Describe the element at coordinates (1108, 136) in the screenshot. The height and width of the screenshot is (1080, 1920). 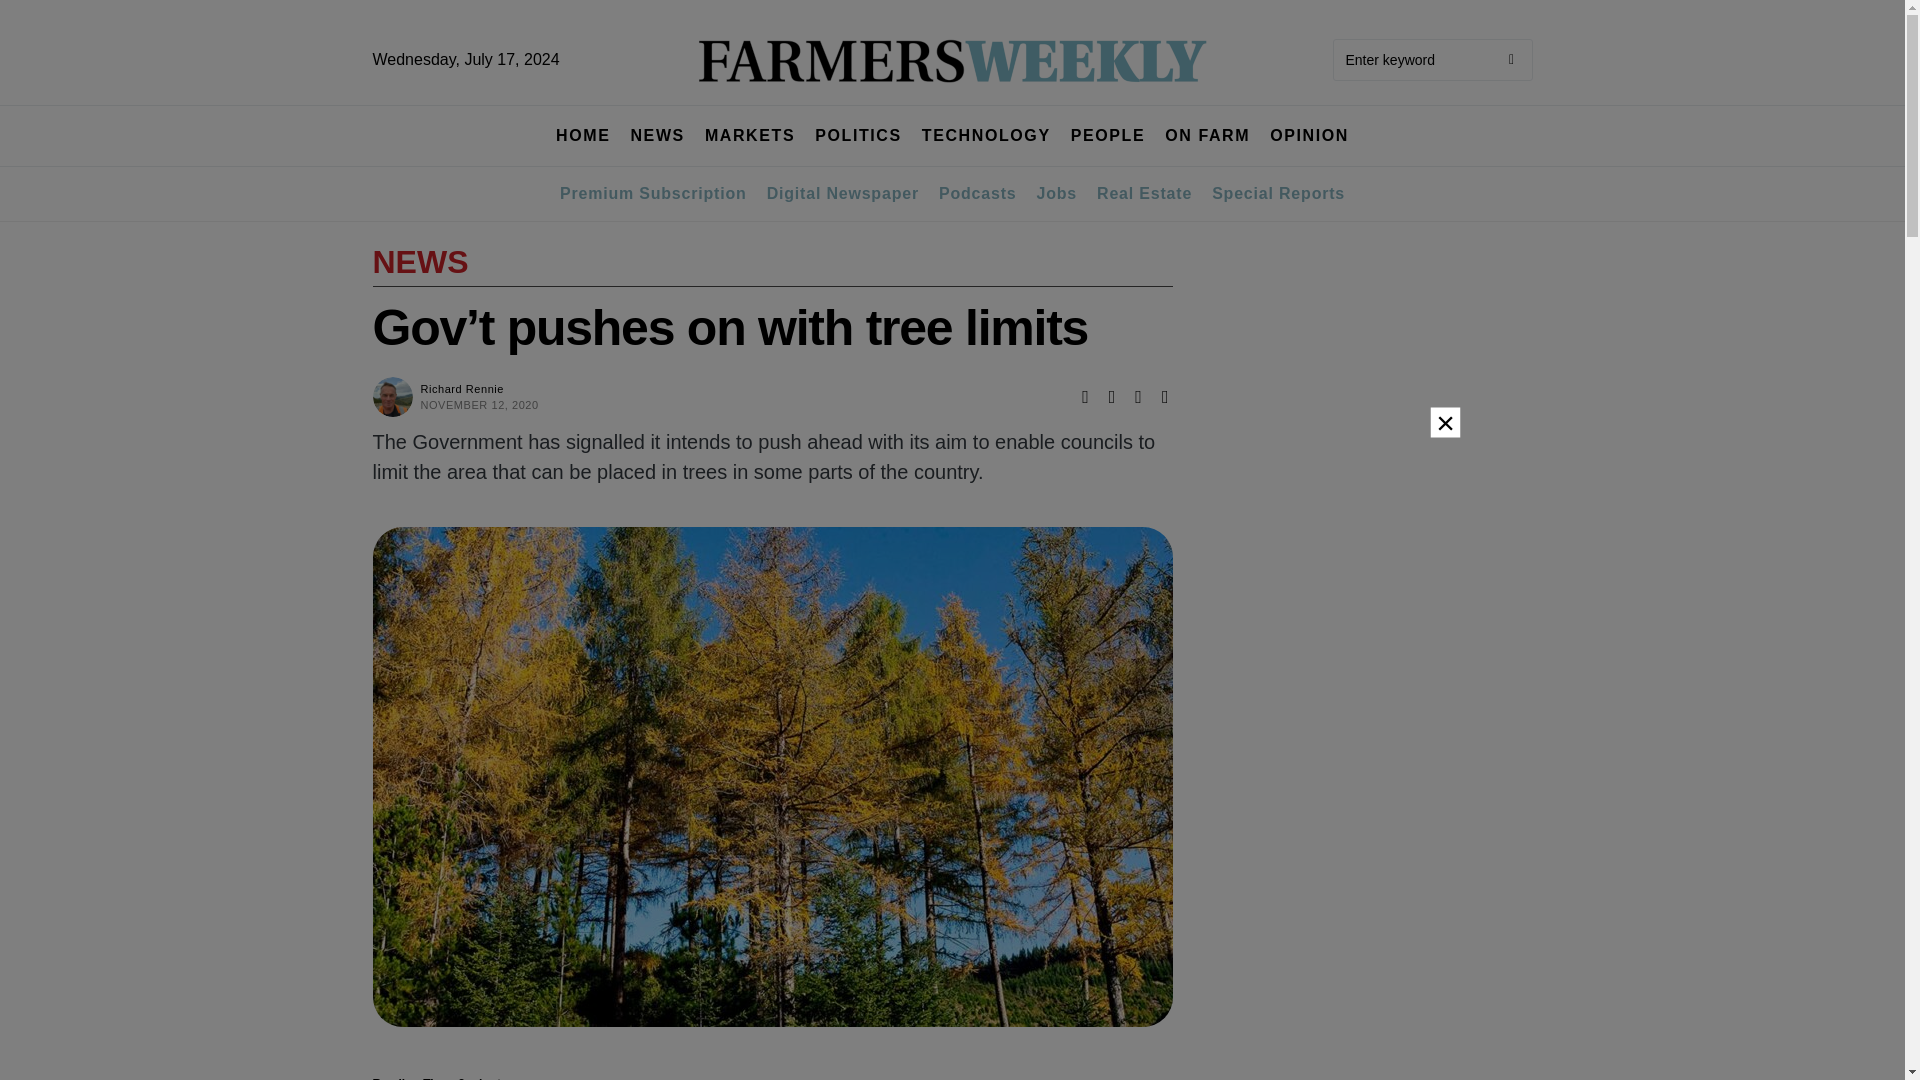
I see `PEOPLE` at that location.